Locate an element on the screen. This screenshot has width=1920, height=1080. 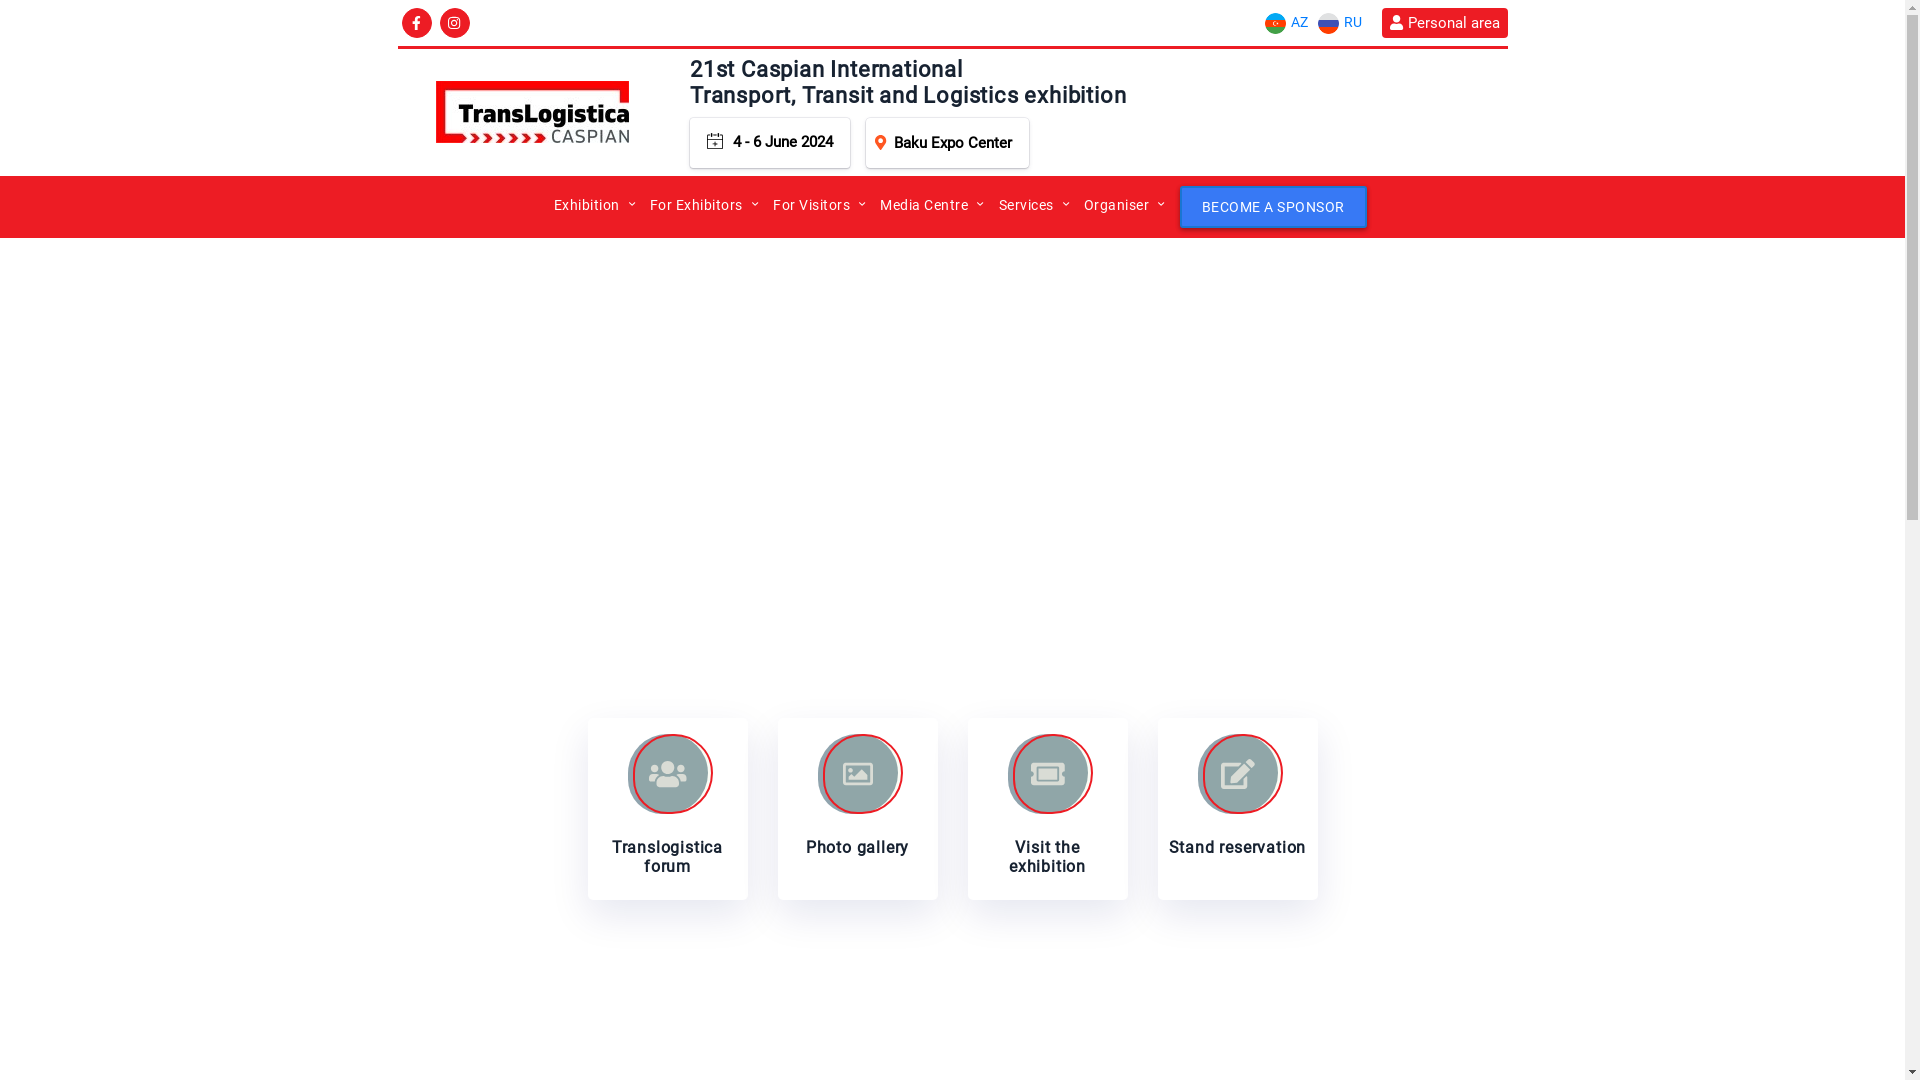
Personal area is located at coordinates (1444, 23).